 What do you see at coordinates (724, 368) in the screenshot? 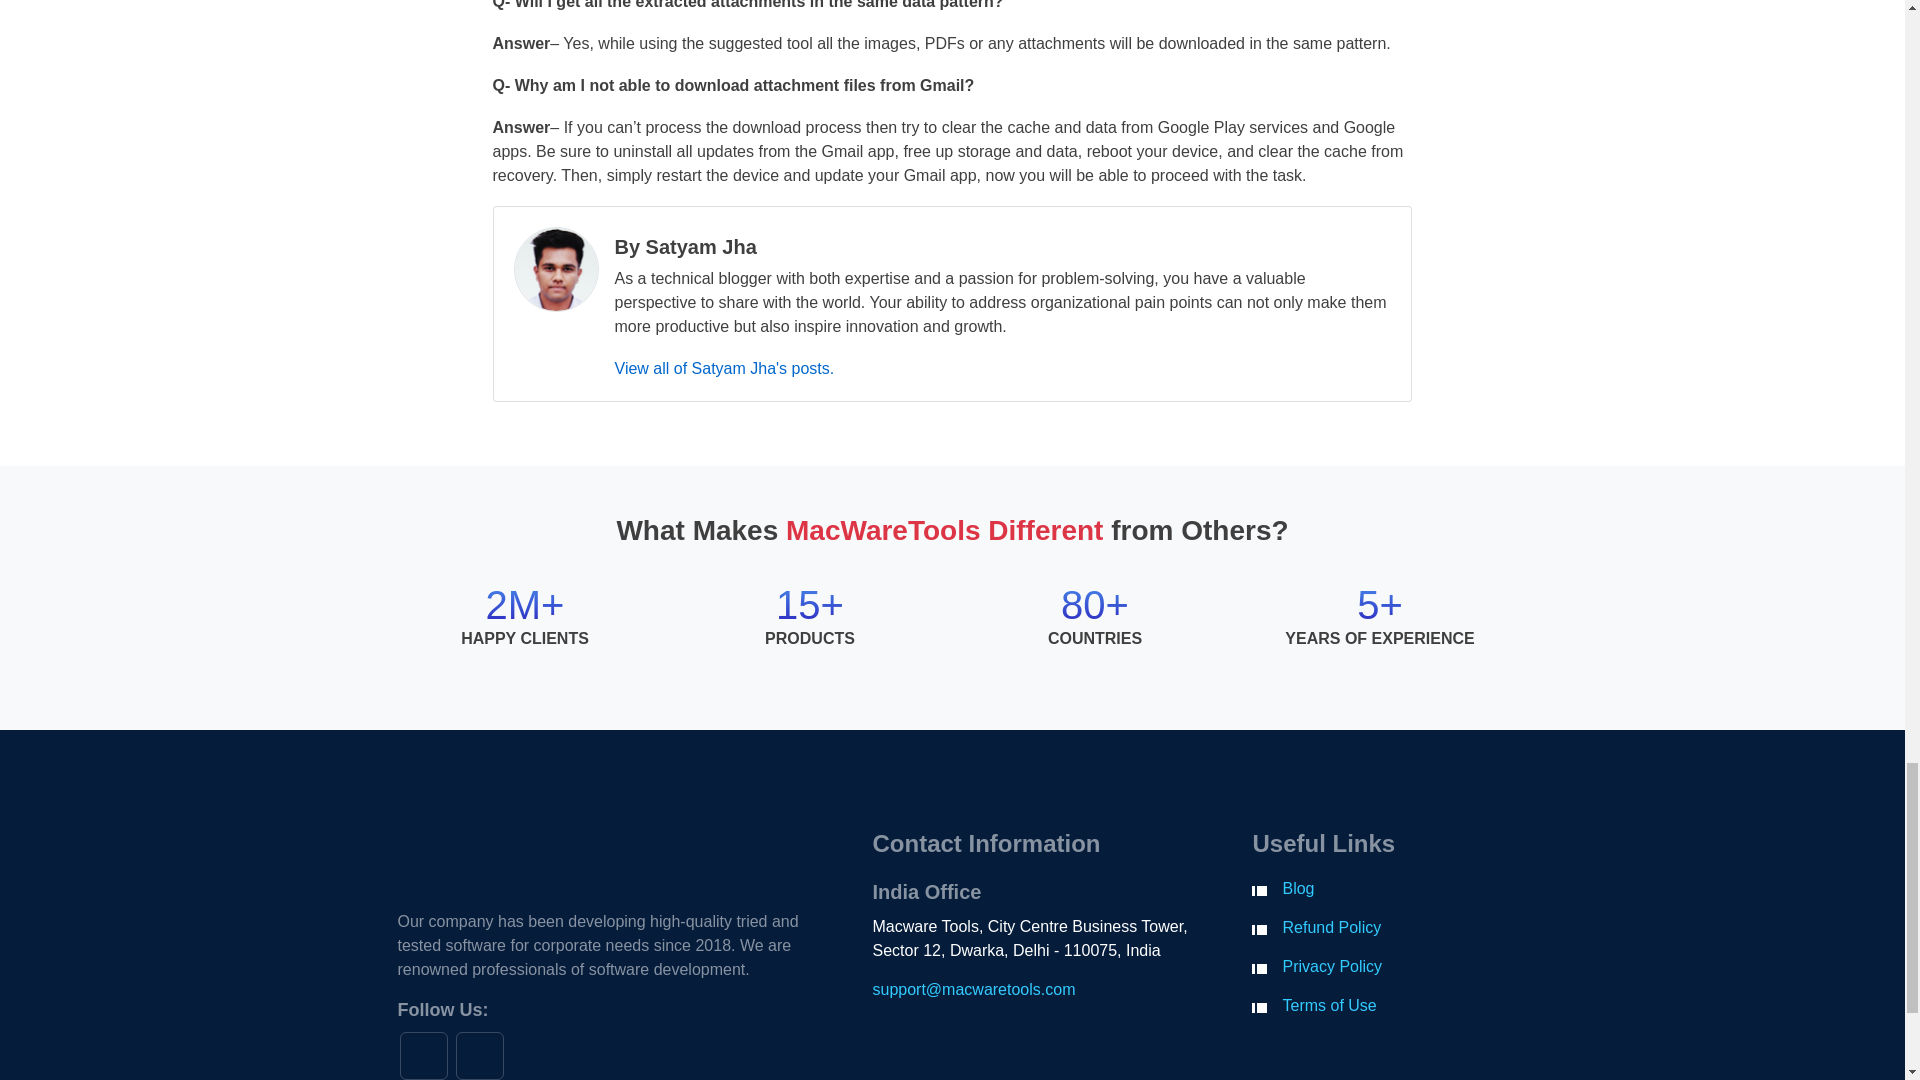
I see `View all of Satyam Jha's posts.` at bounding box center [724, 368].